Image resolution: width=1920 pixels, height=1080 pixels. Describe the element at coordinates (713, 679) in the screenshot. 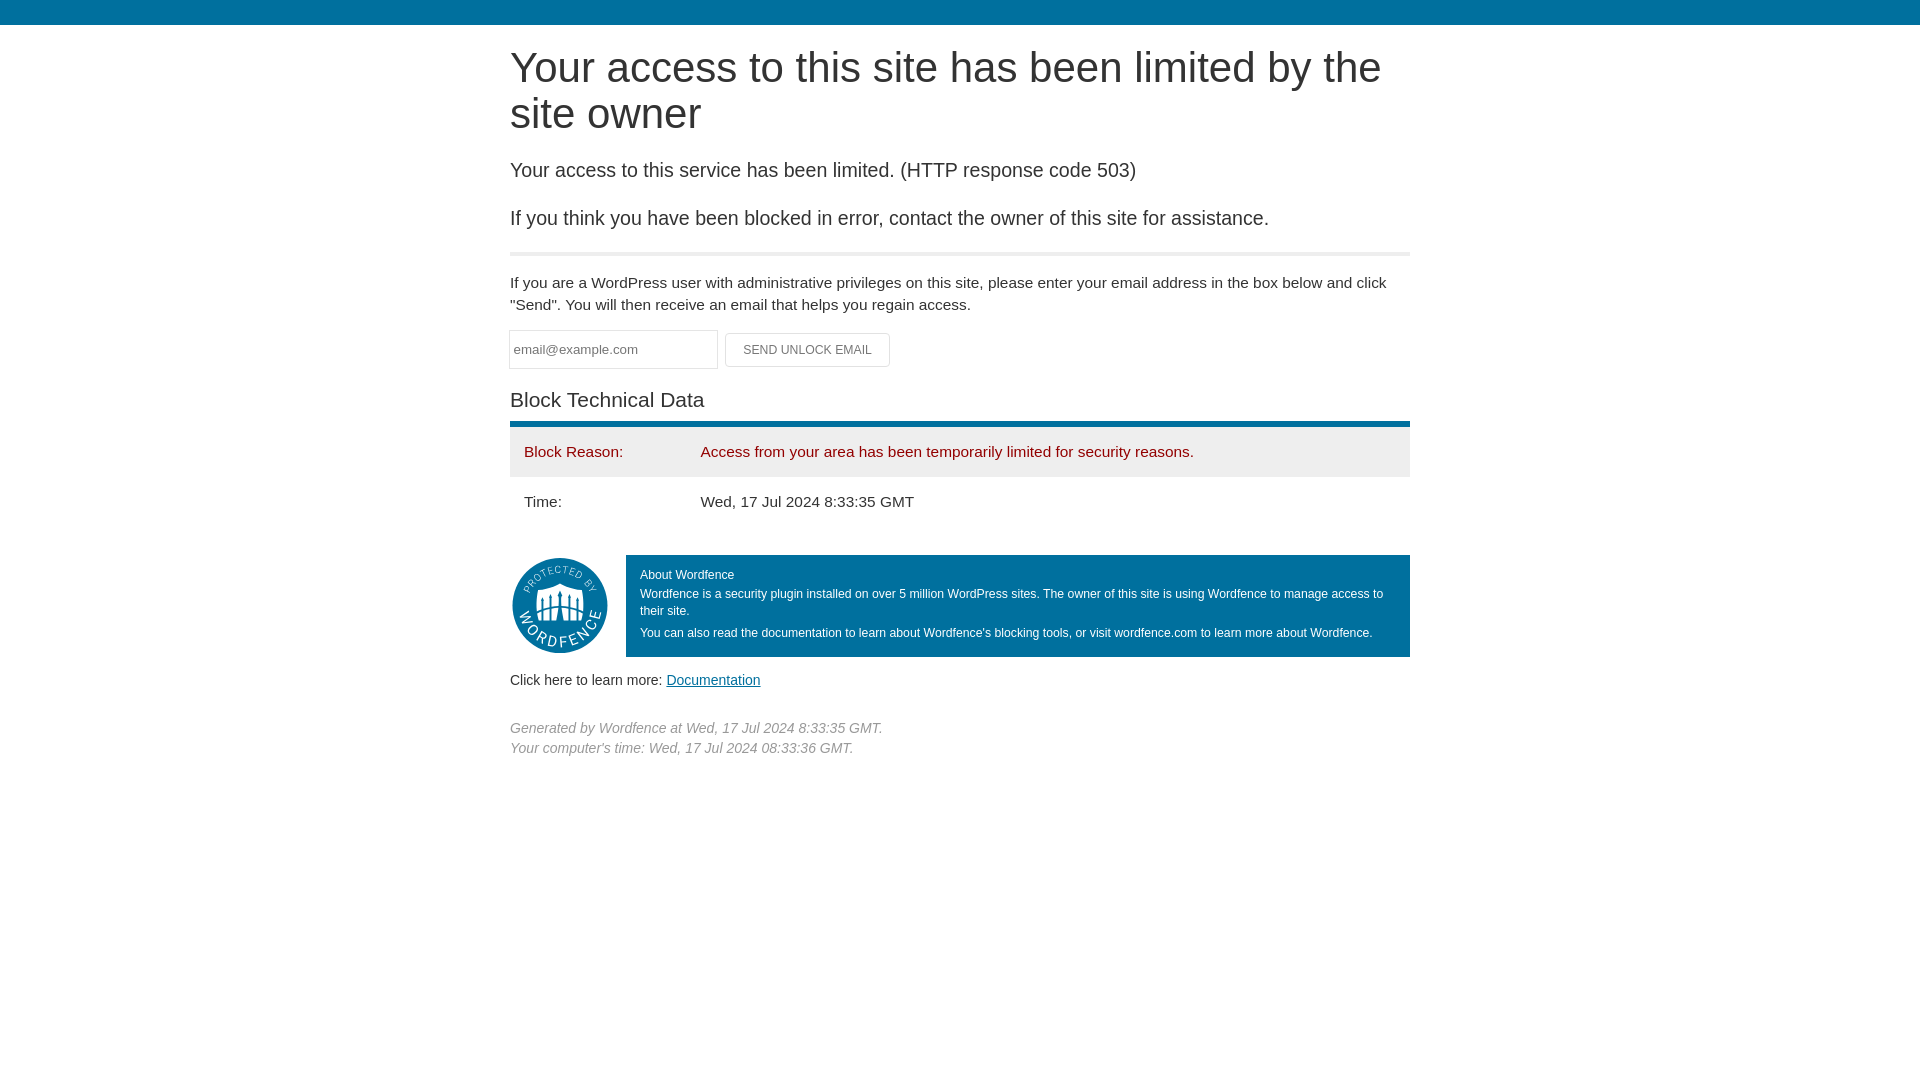

I see `Documentation` at that location.